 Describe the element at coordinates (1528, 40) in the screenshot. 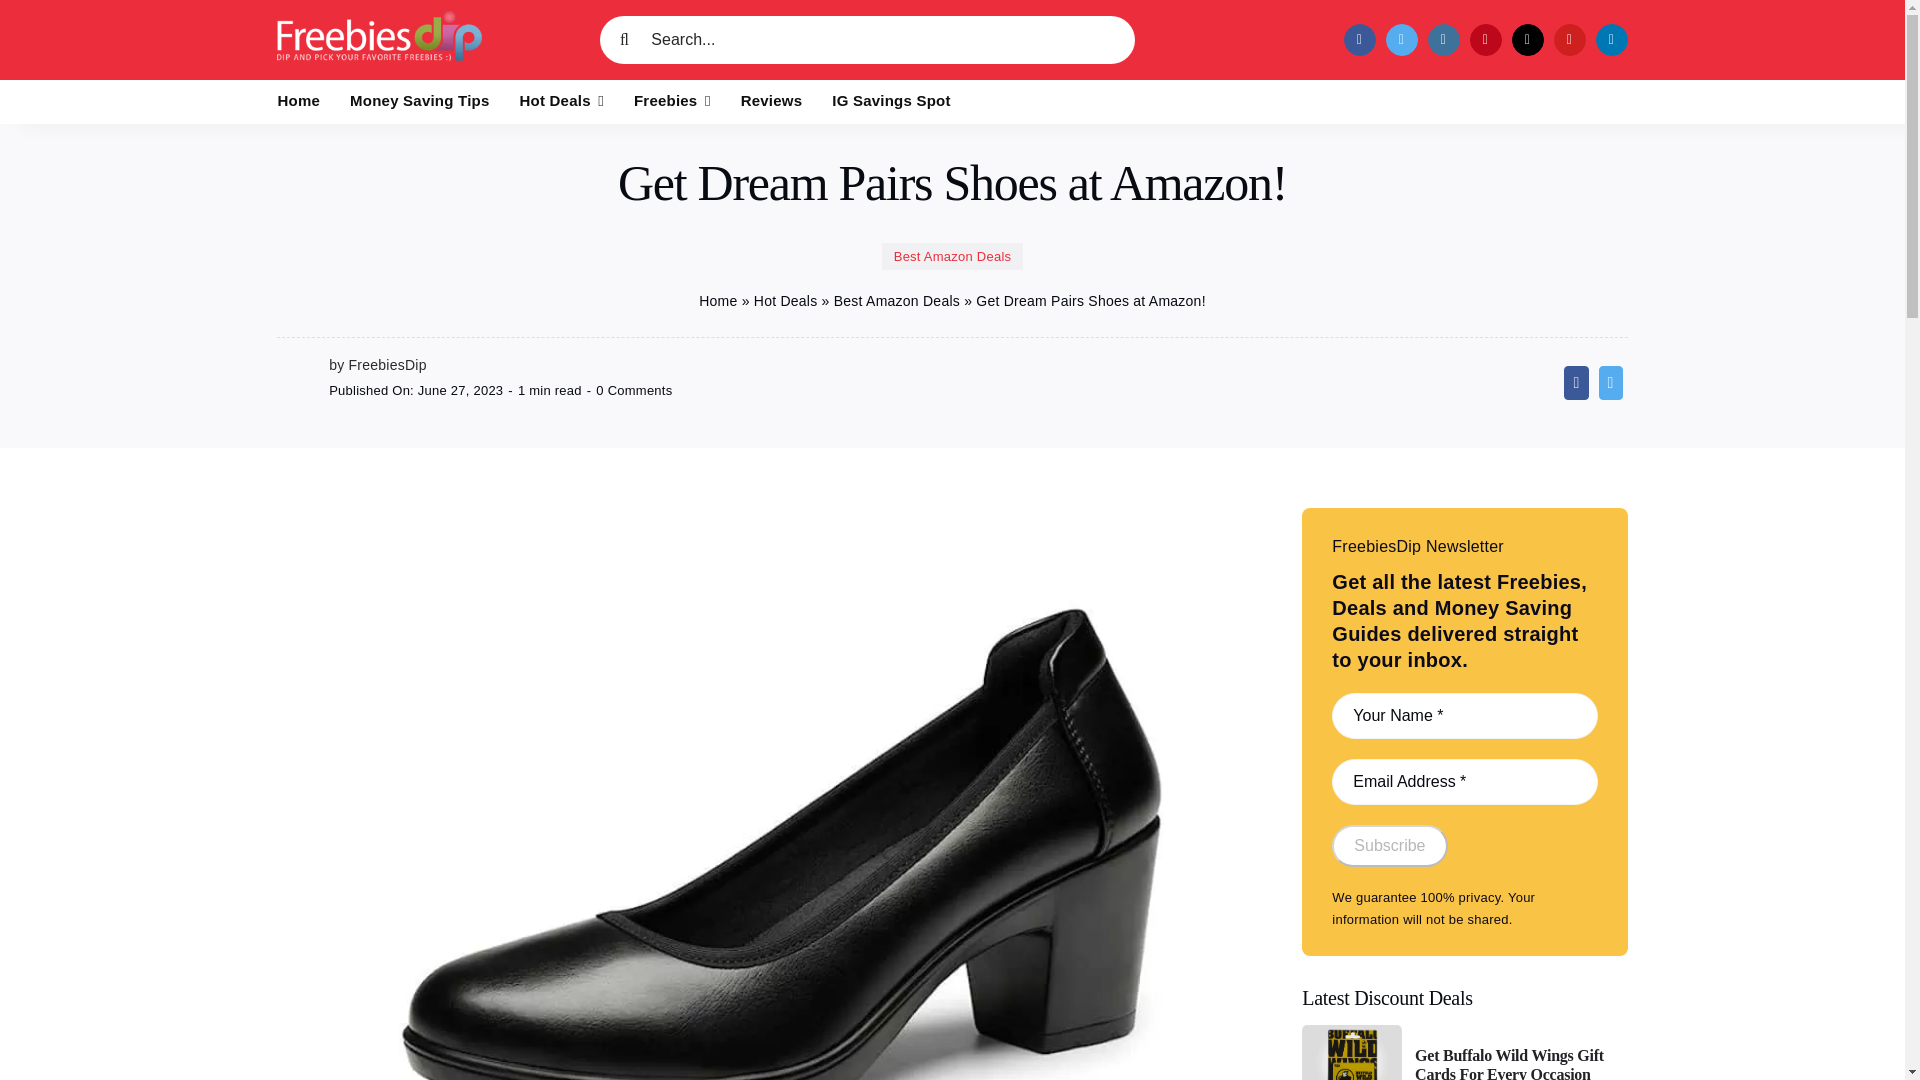

I see `Tiktok` at that location.